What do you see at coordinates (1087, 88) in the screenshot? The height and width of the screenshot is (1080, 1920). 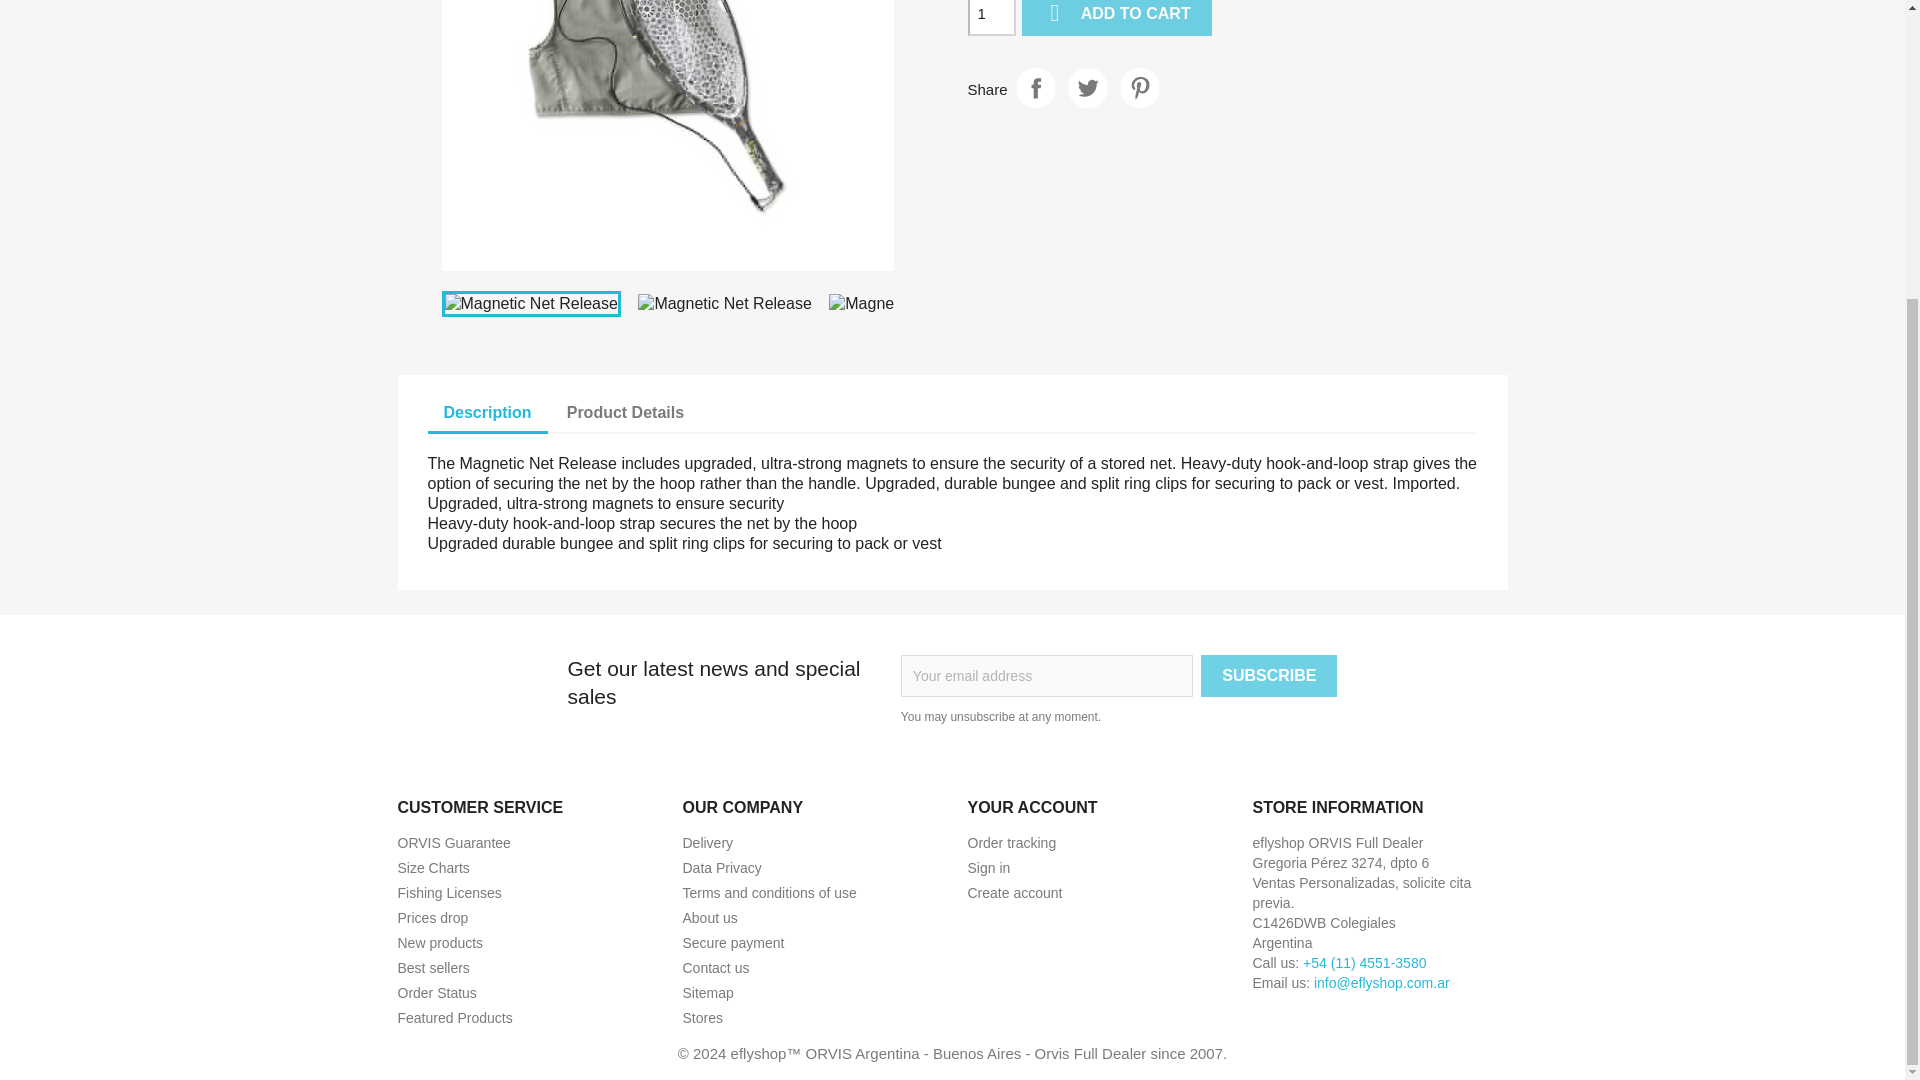 I see `Tweet` at bounding box center [1087, 88].